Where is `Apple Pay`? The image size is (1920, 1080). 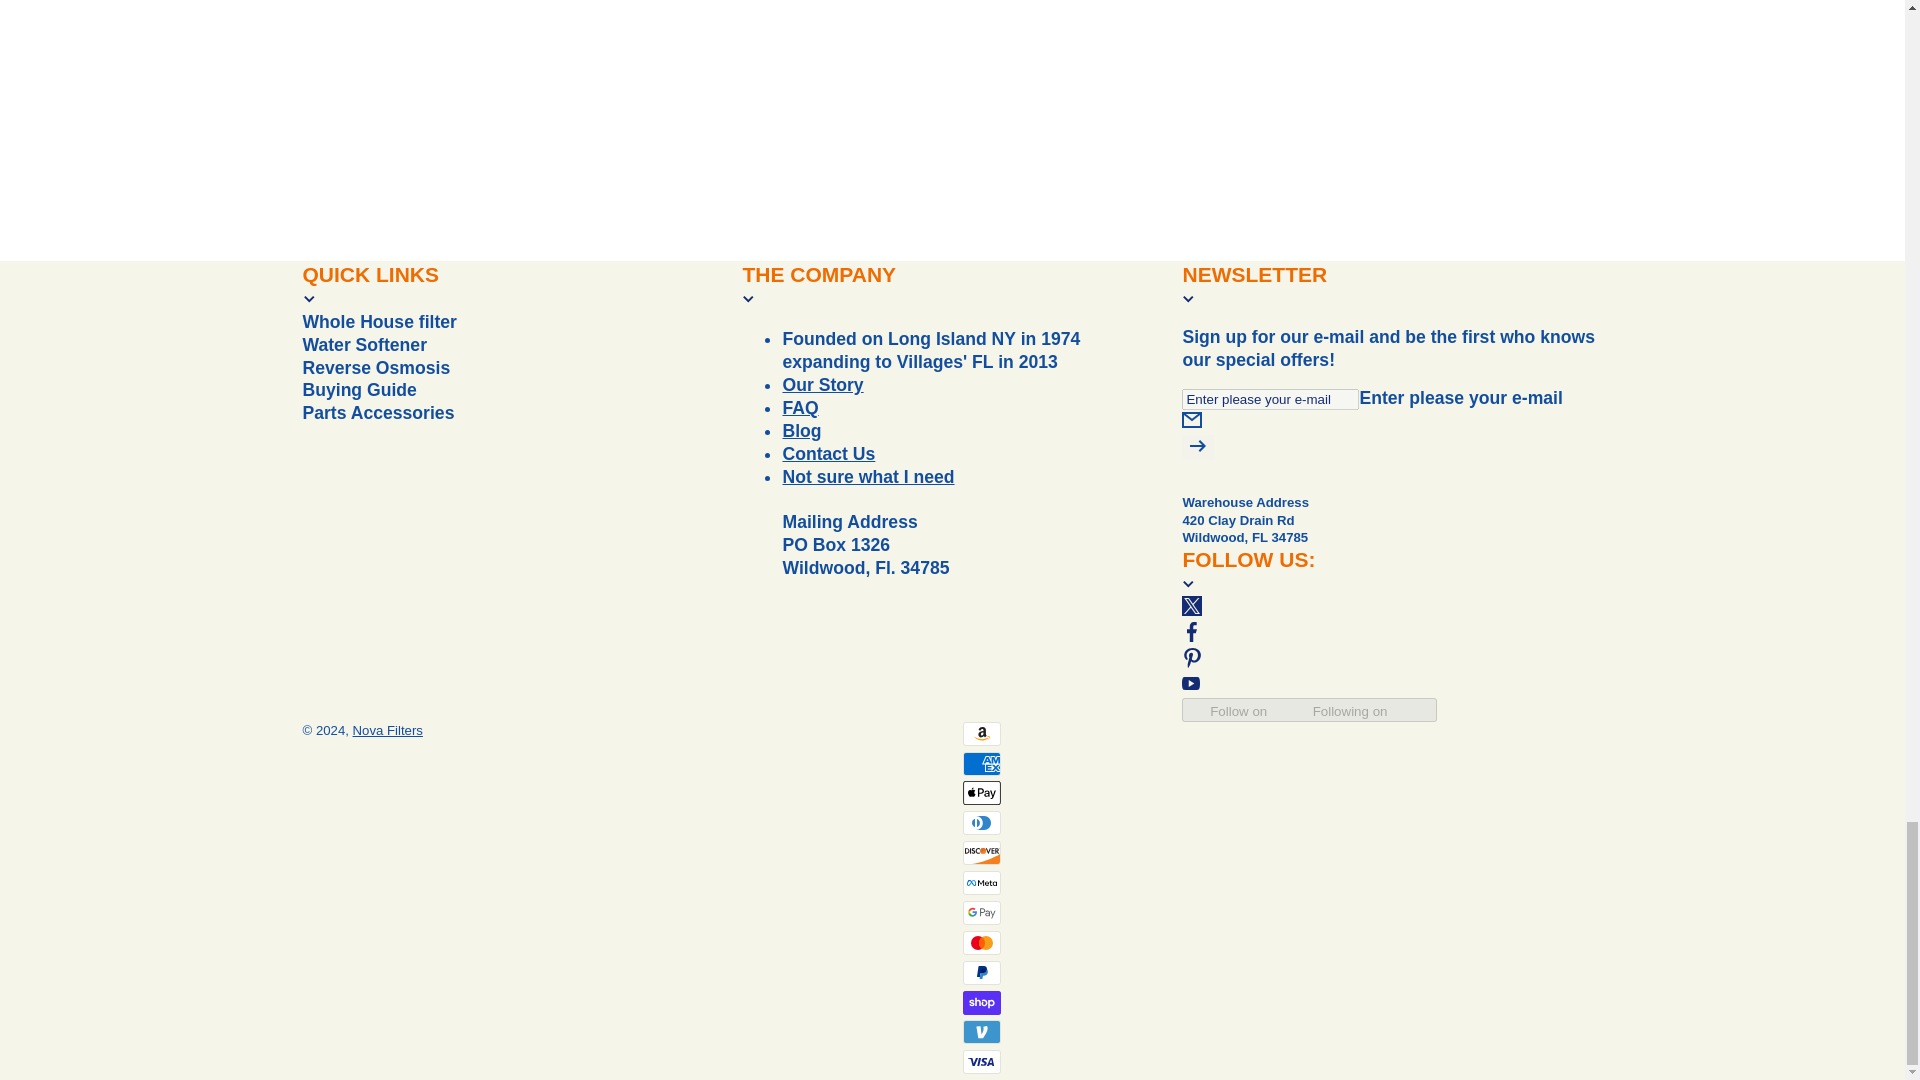 Apple Pay is located at coordinates (980, 792).